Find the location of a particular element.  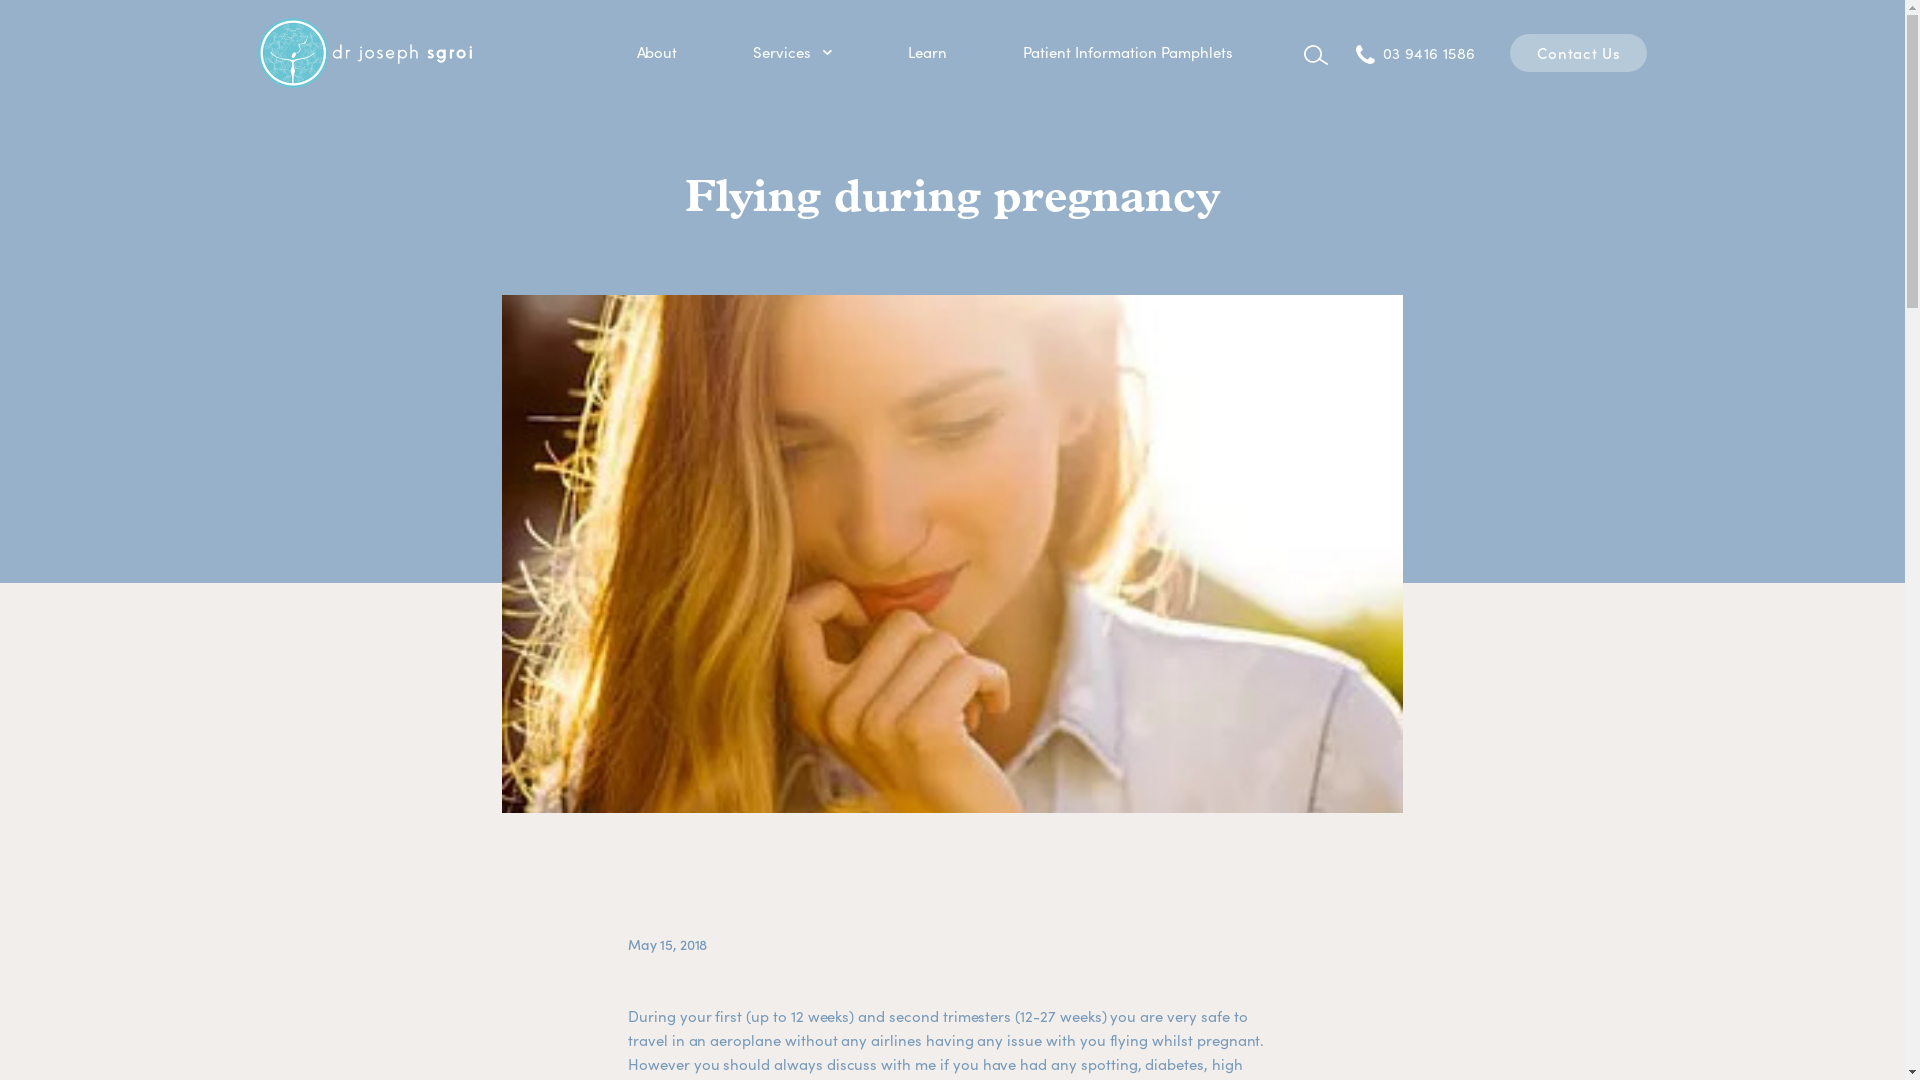

Contact Us is located at coordinates (1578, 53).